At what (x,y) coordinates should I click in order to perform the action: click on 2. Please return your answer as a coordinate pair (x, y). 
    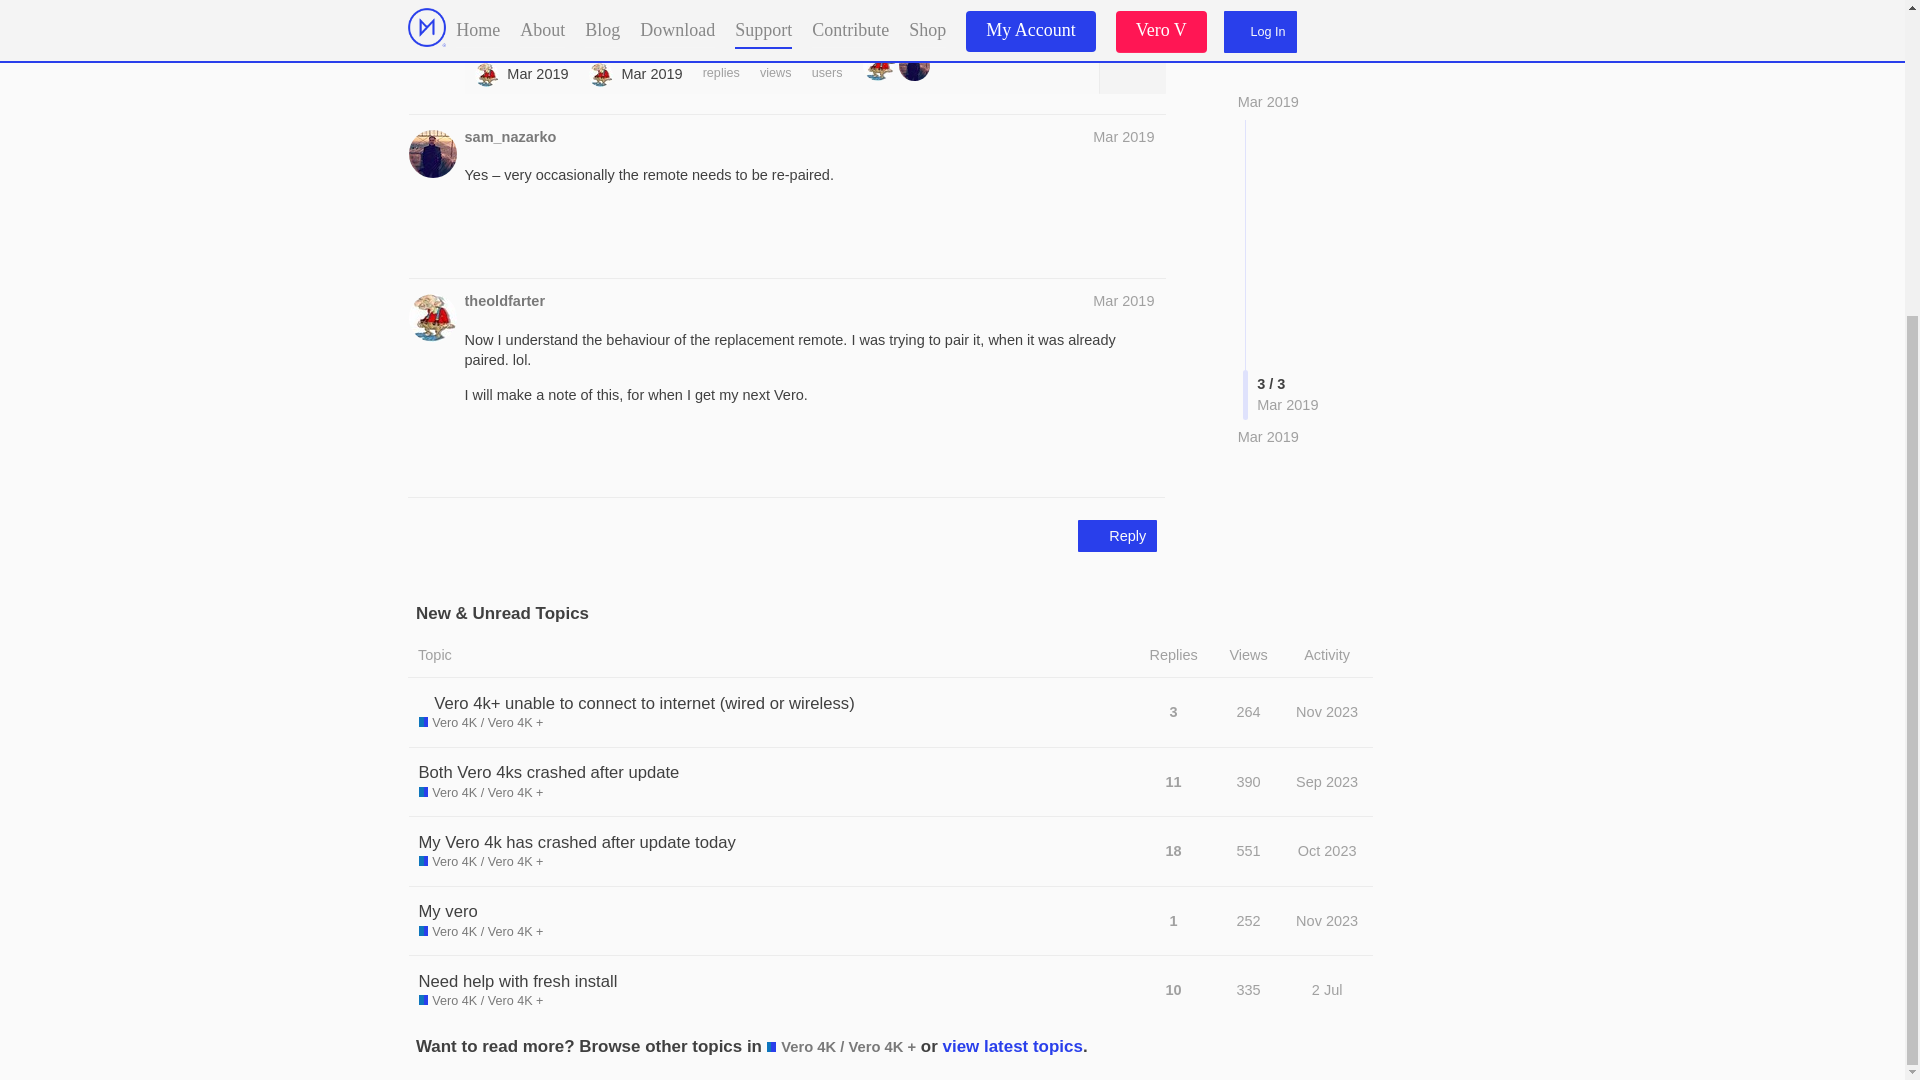
    Looking at the image, I should click on (880, 65).